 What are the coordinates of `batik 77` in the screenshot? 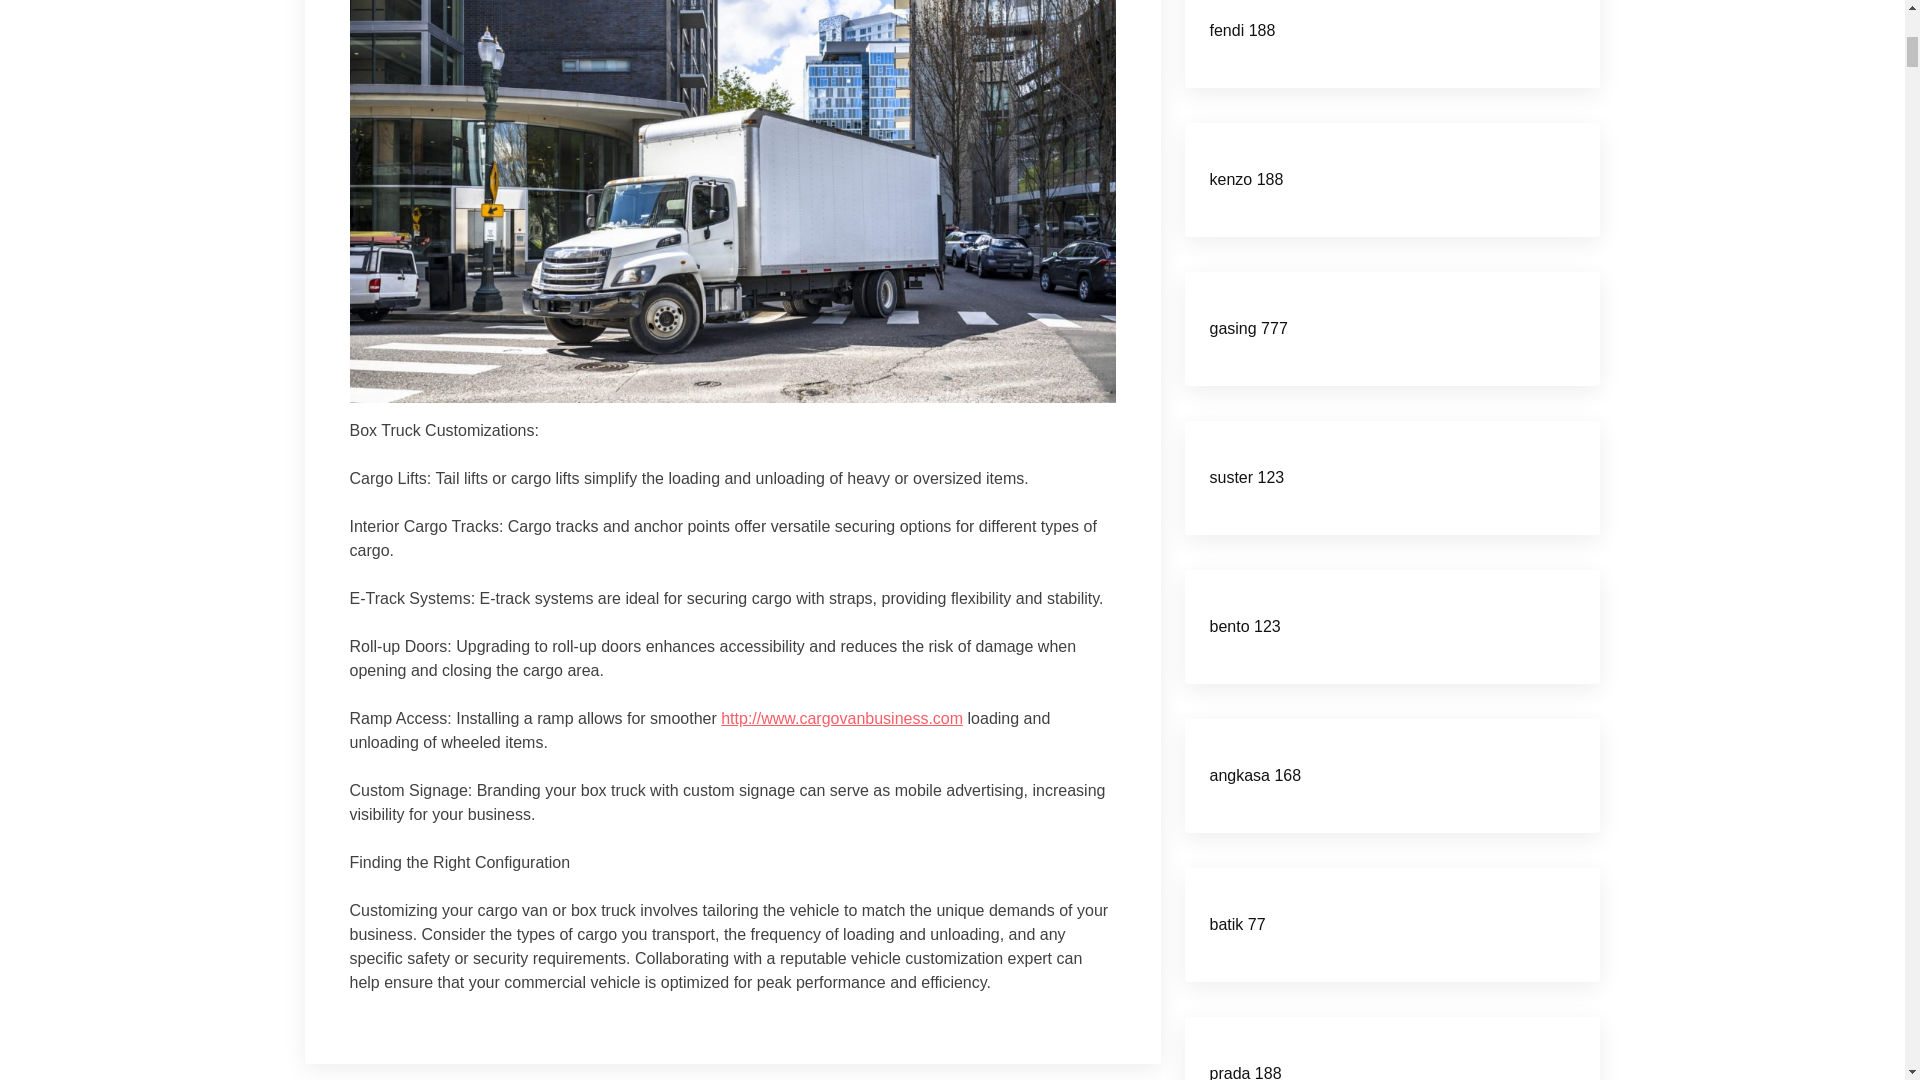 It's located at (1237, 924).